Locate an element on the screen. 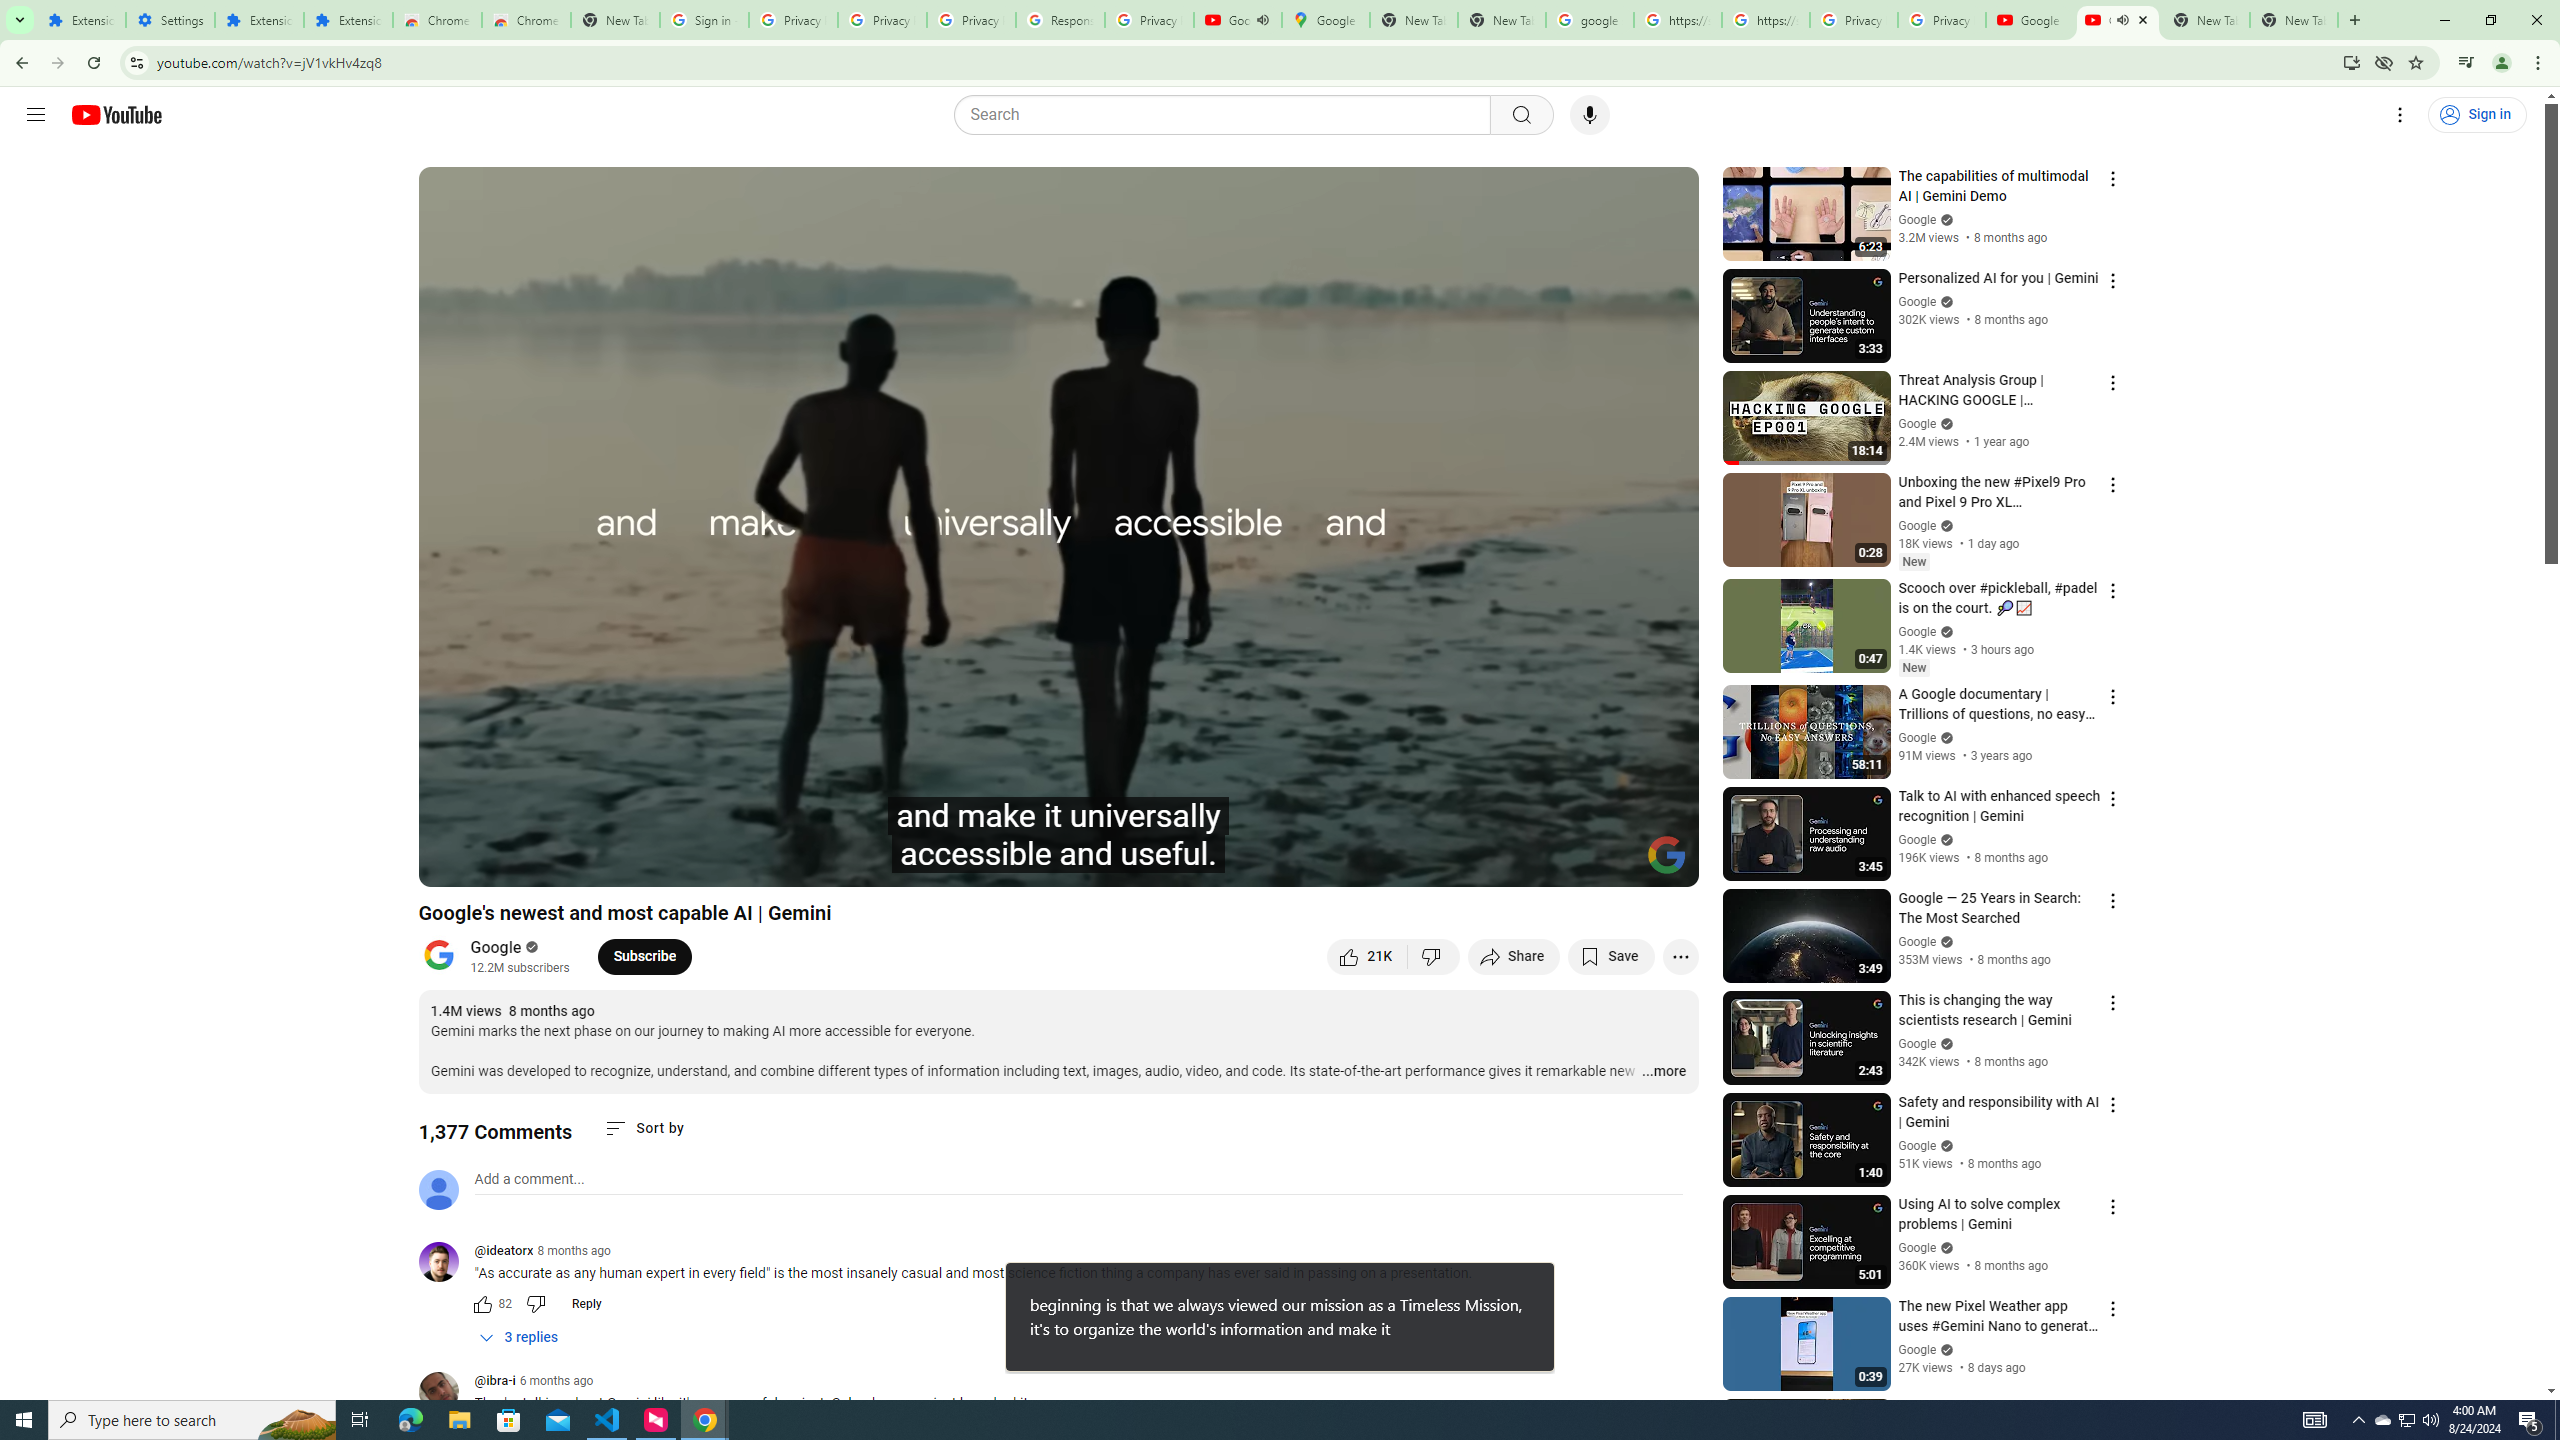 The height and width of the screenshot is (1440, 2560). Extensions is located at coordinates (82, 20).